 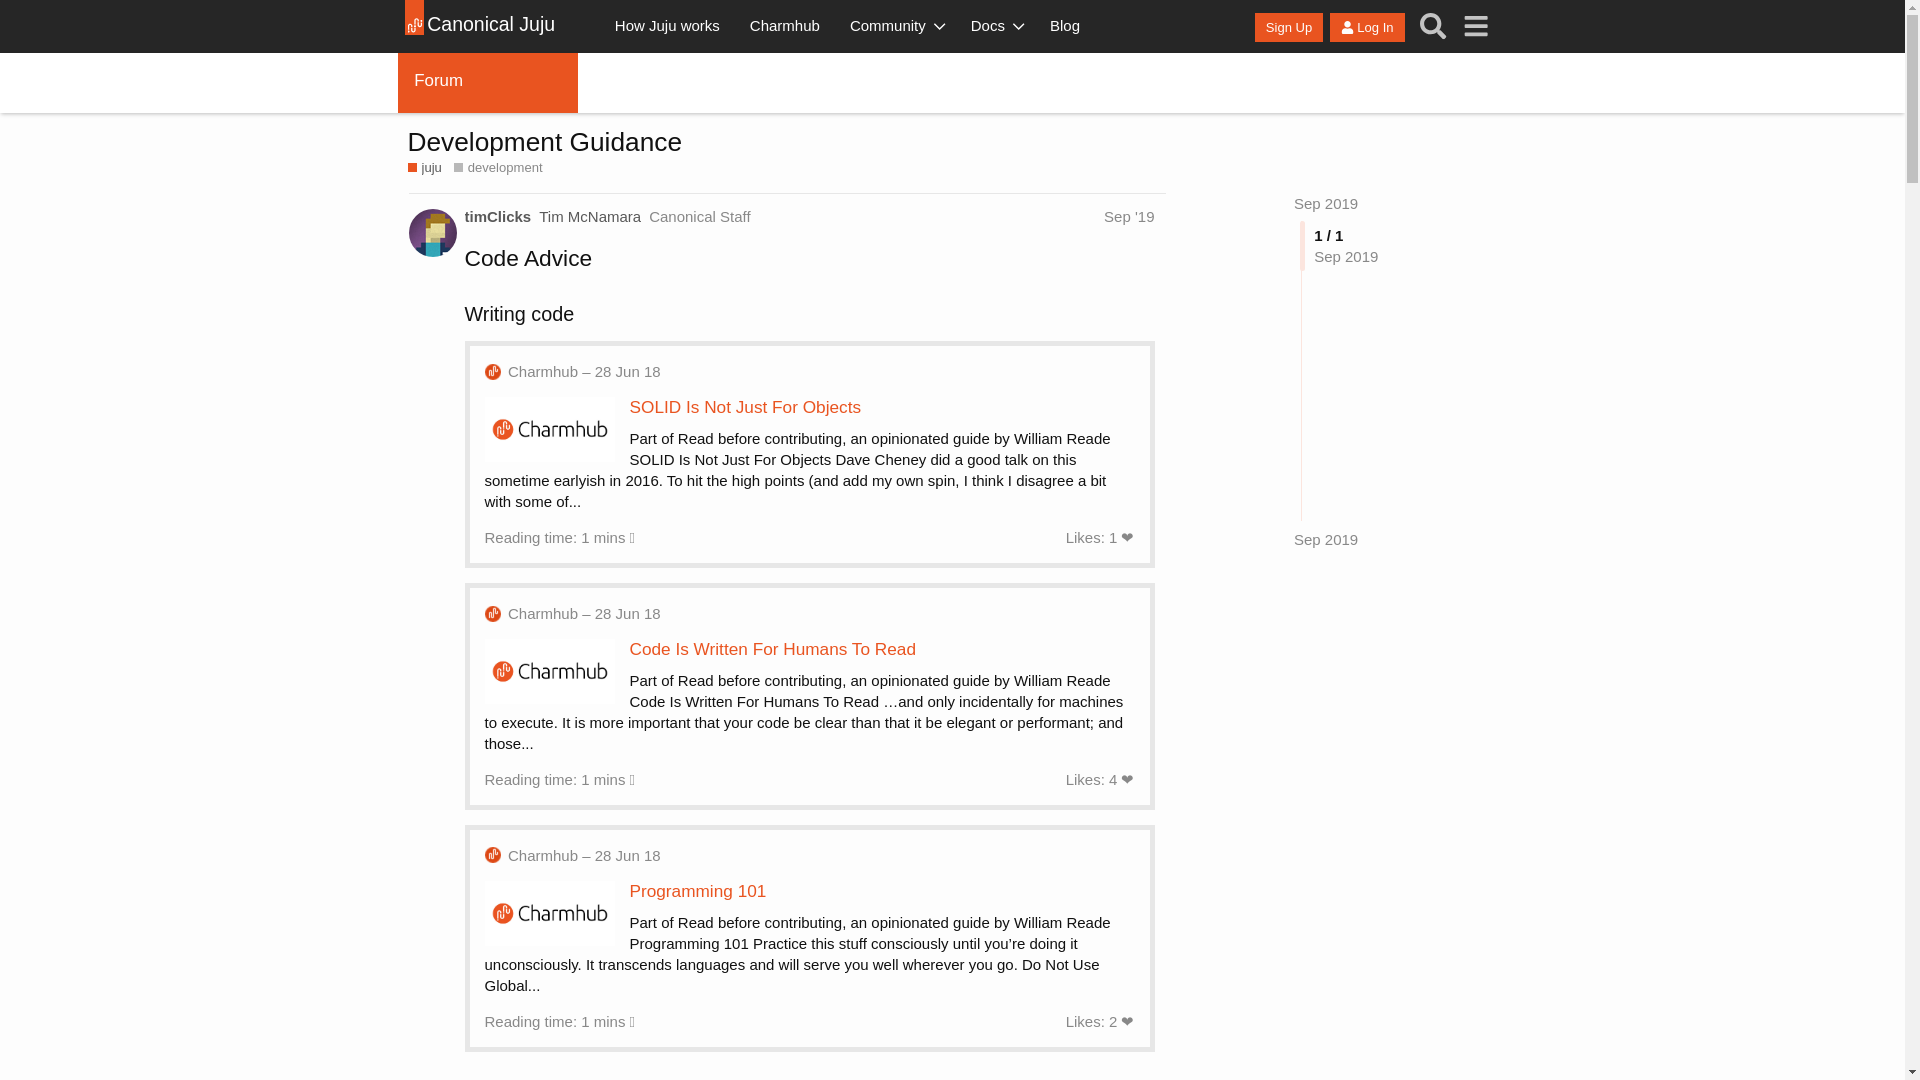 I want to click on Sep '19, so click(x=1128, y=216).